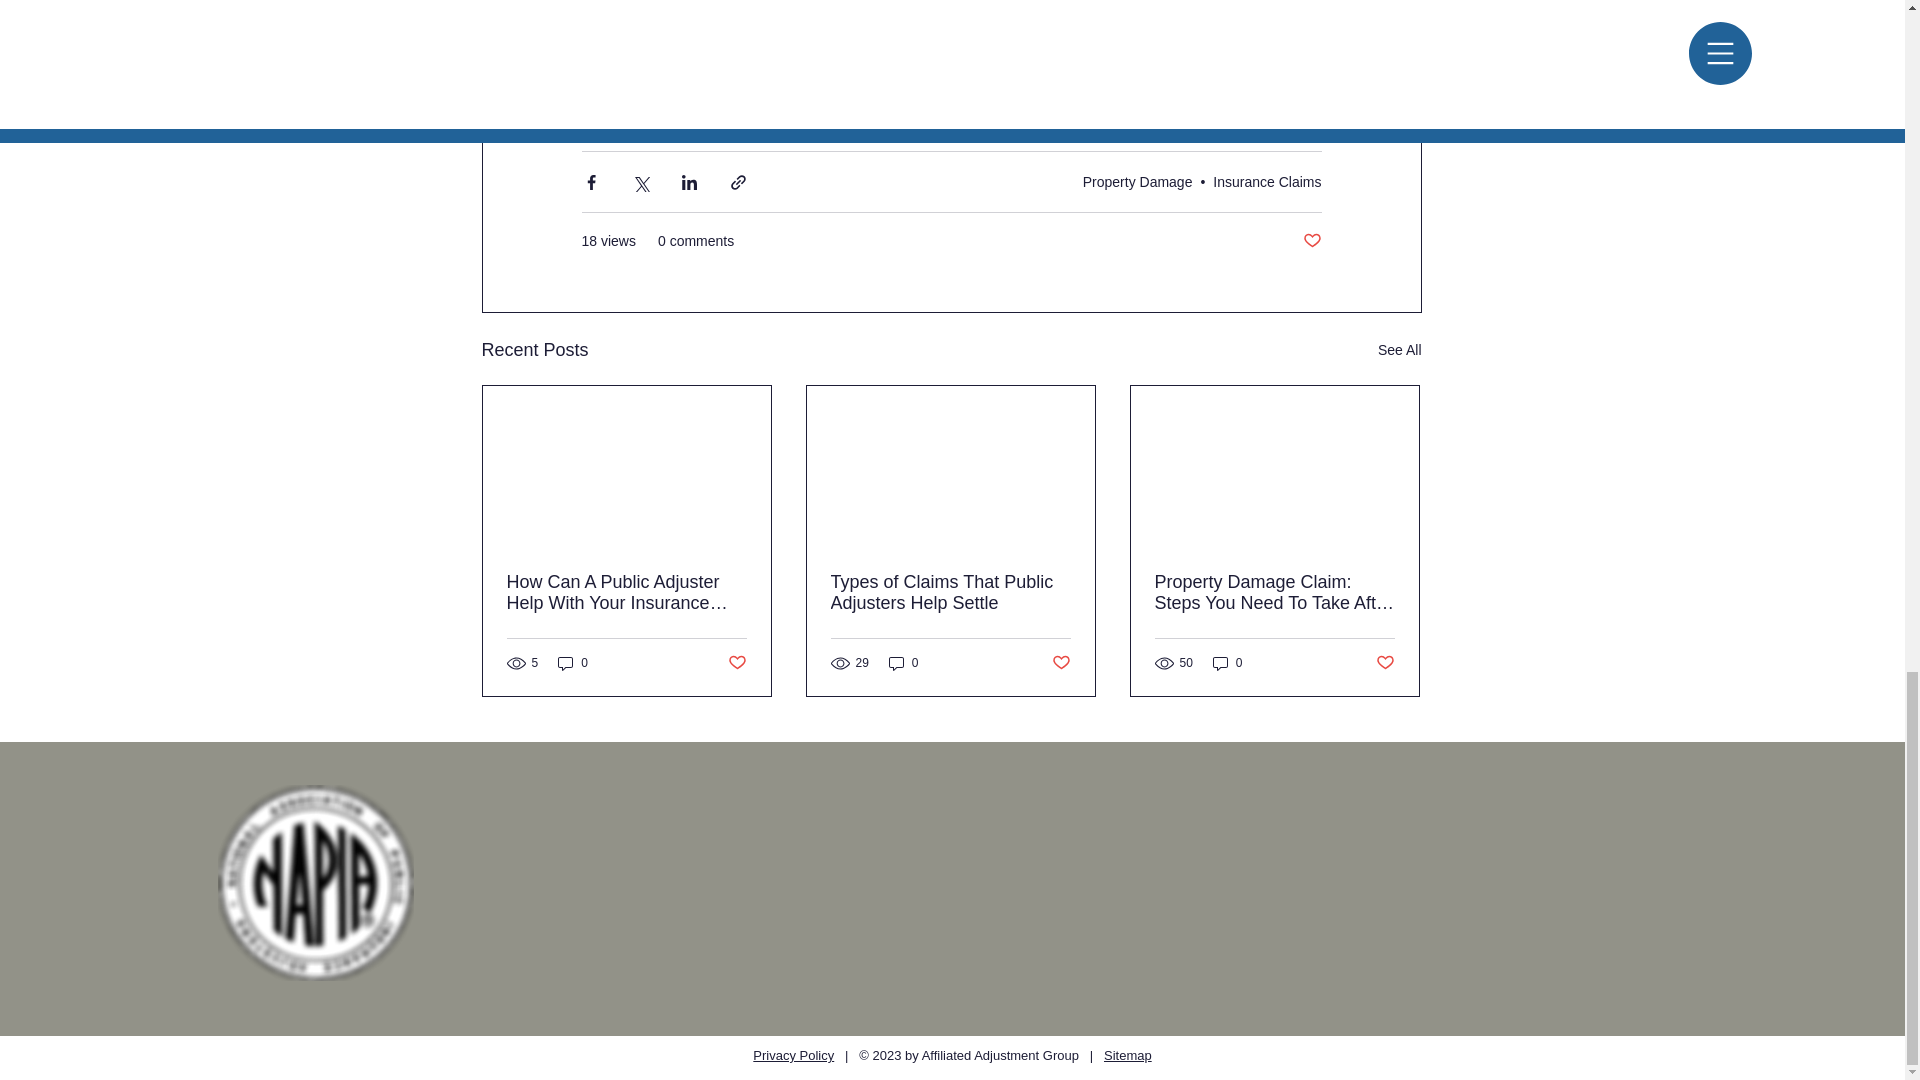 Image resolution: width=1920 pixels, height=1080 pixels. Describe the element at coordinates (1137, 182) in the screenshot. I see `Property Damage` at that location.